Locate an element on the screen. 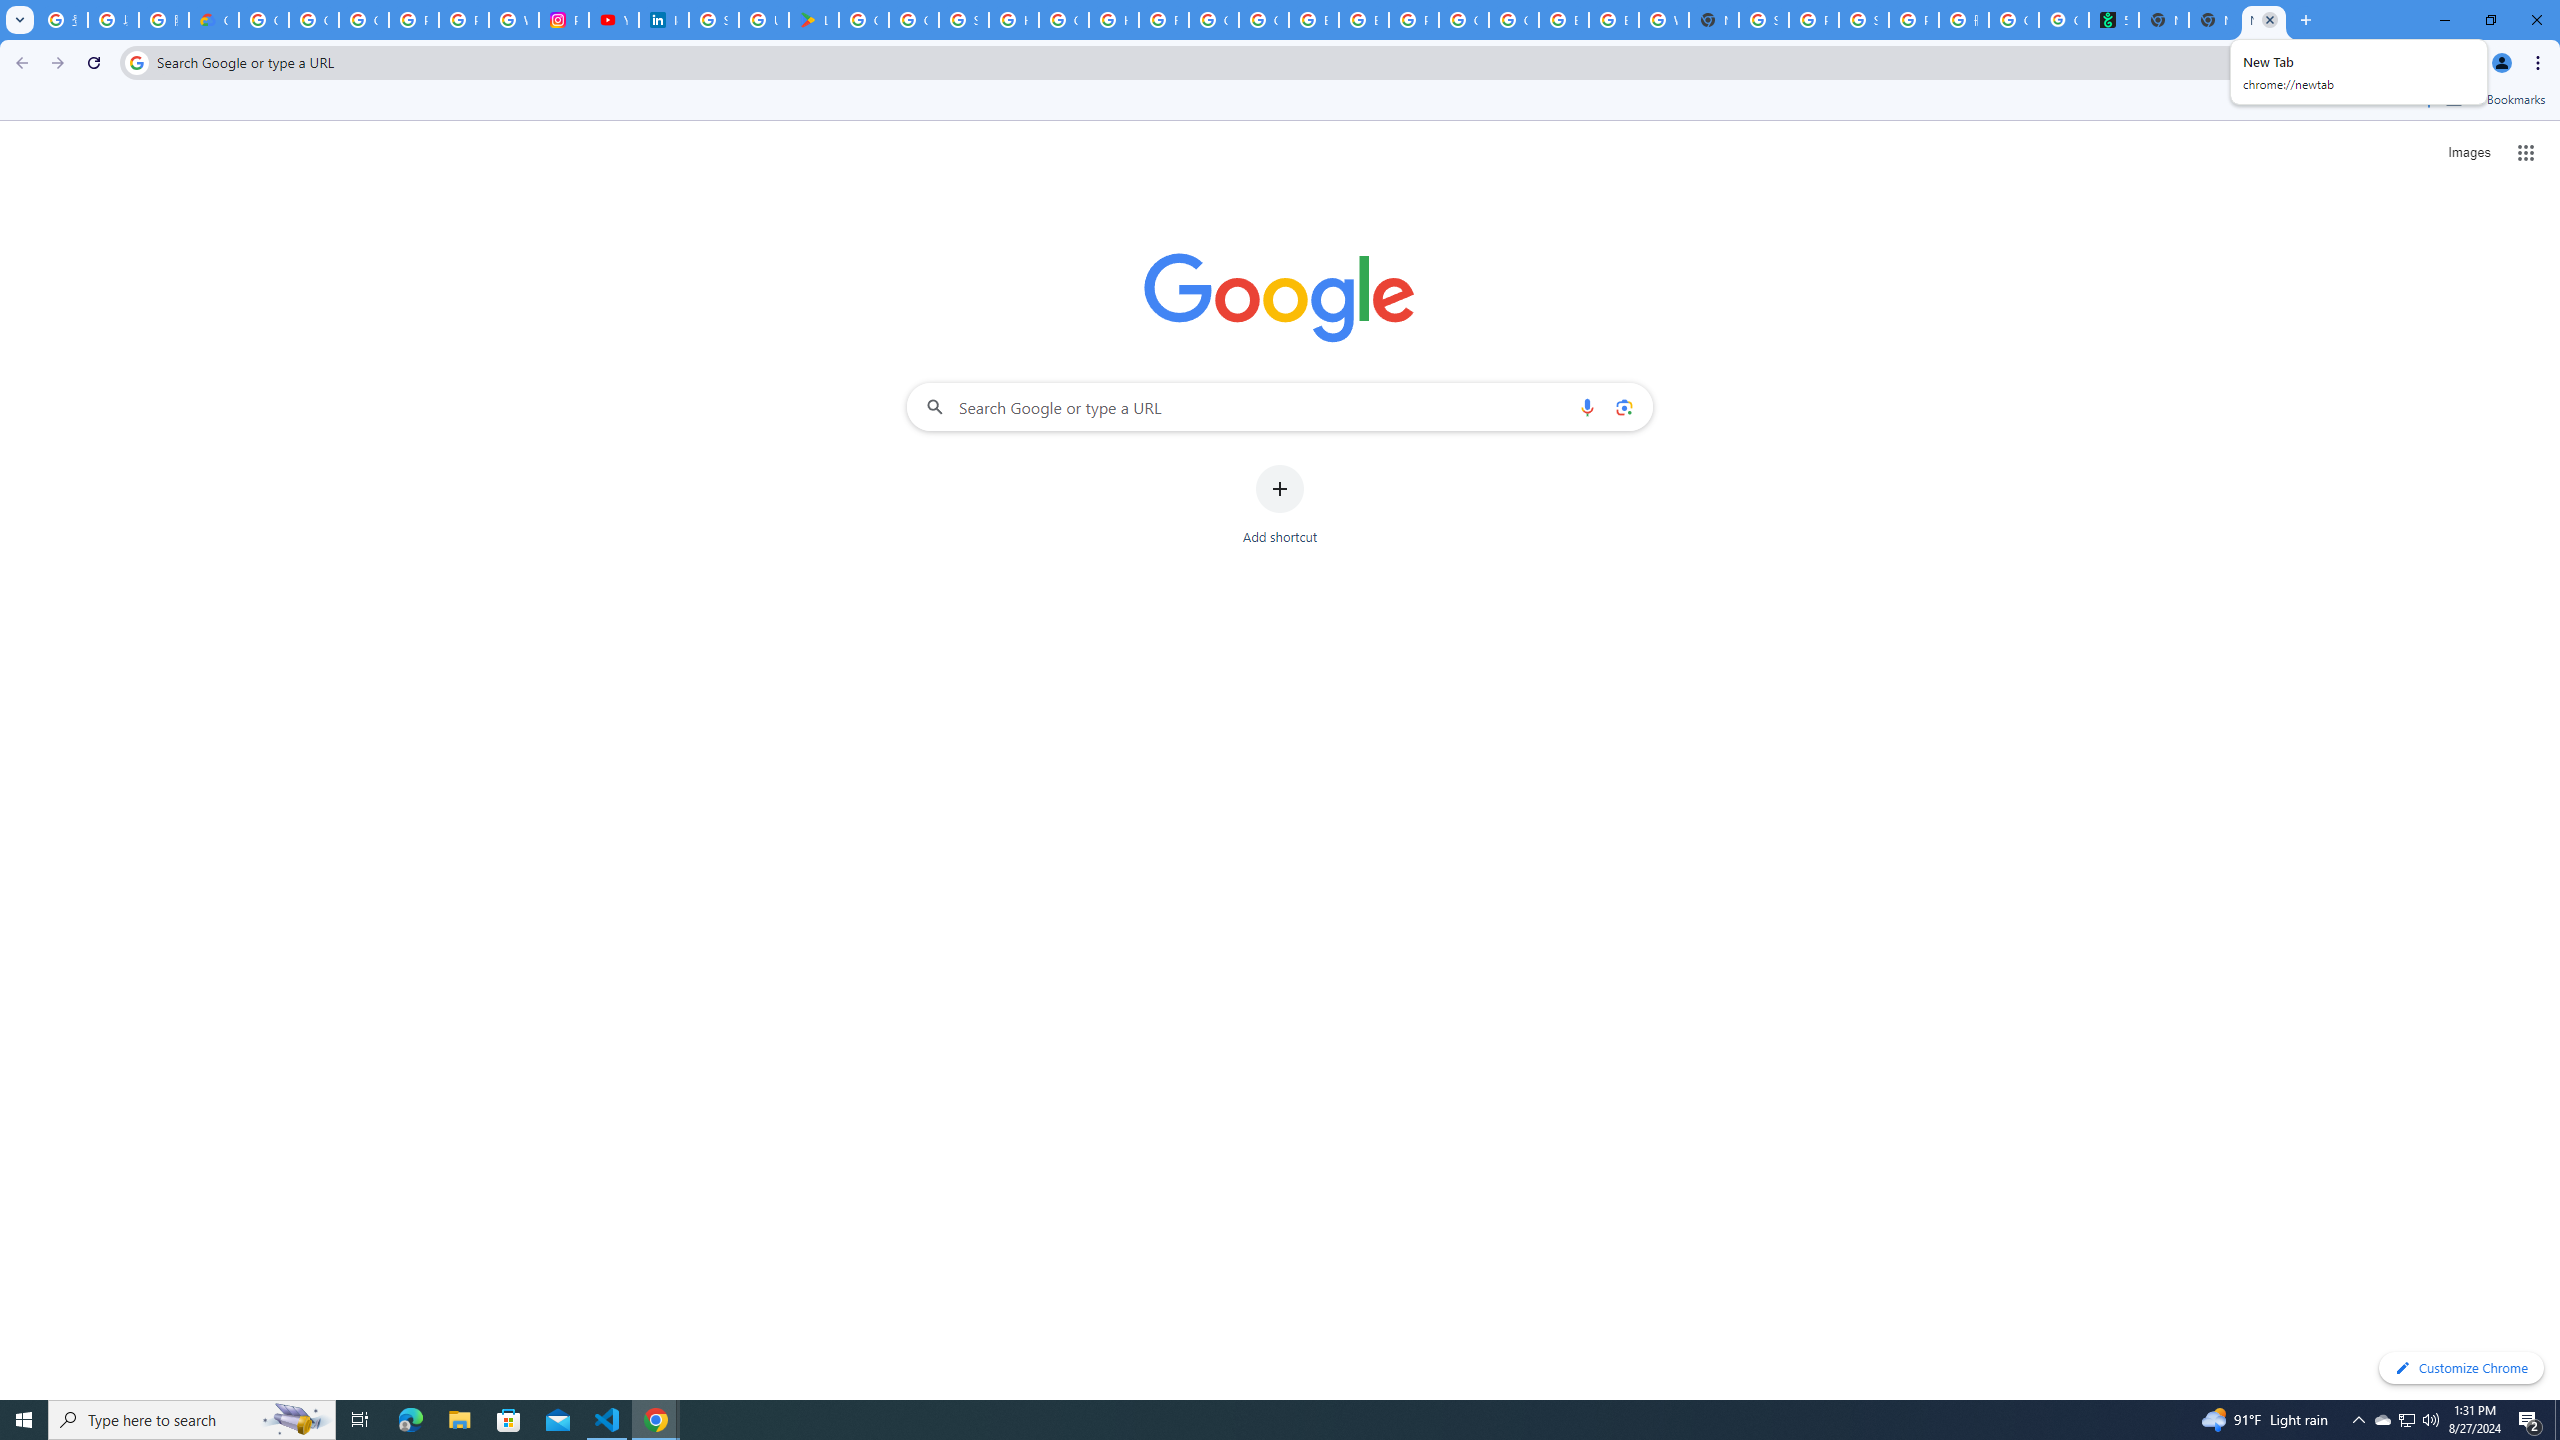 The image size is (2560, 1440). Search Google or type a URL is located at coordinates (1280, 406).